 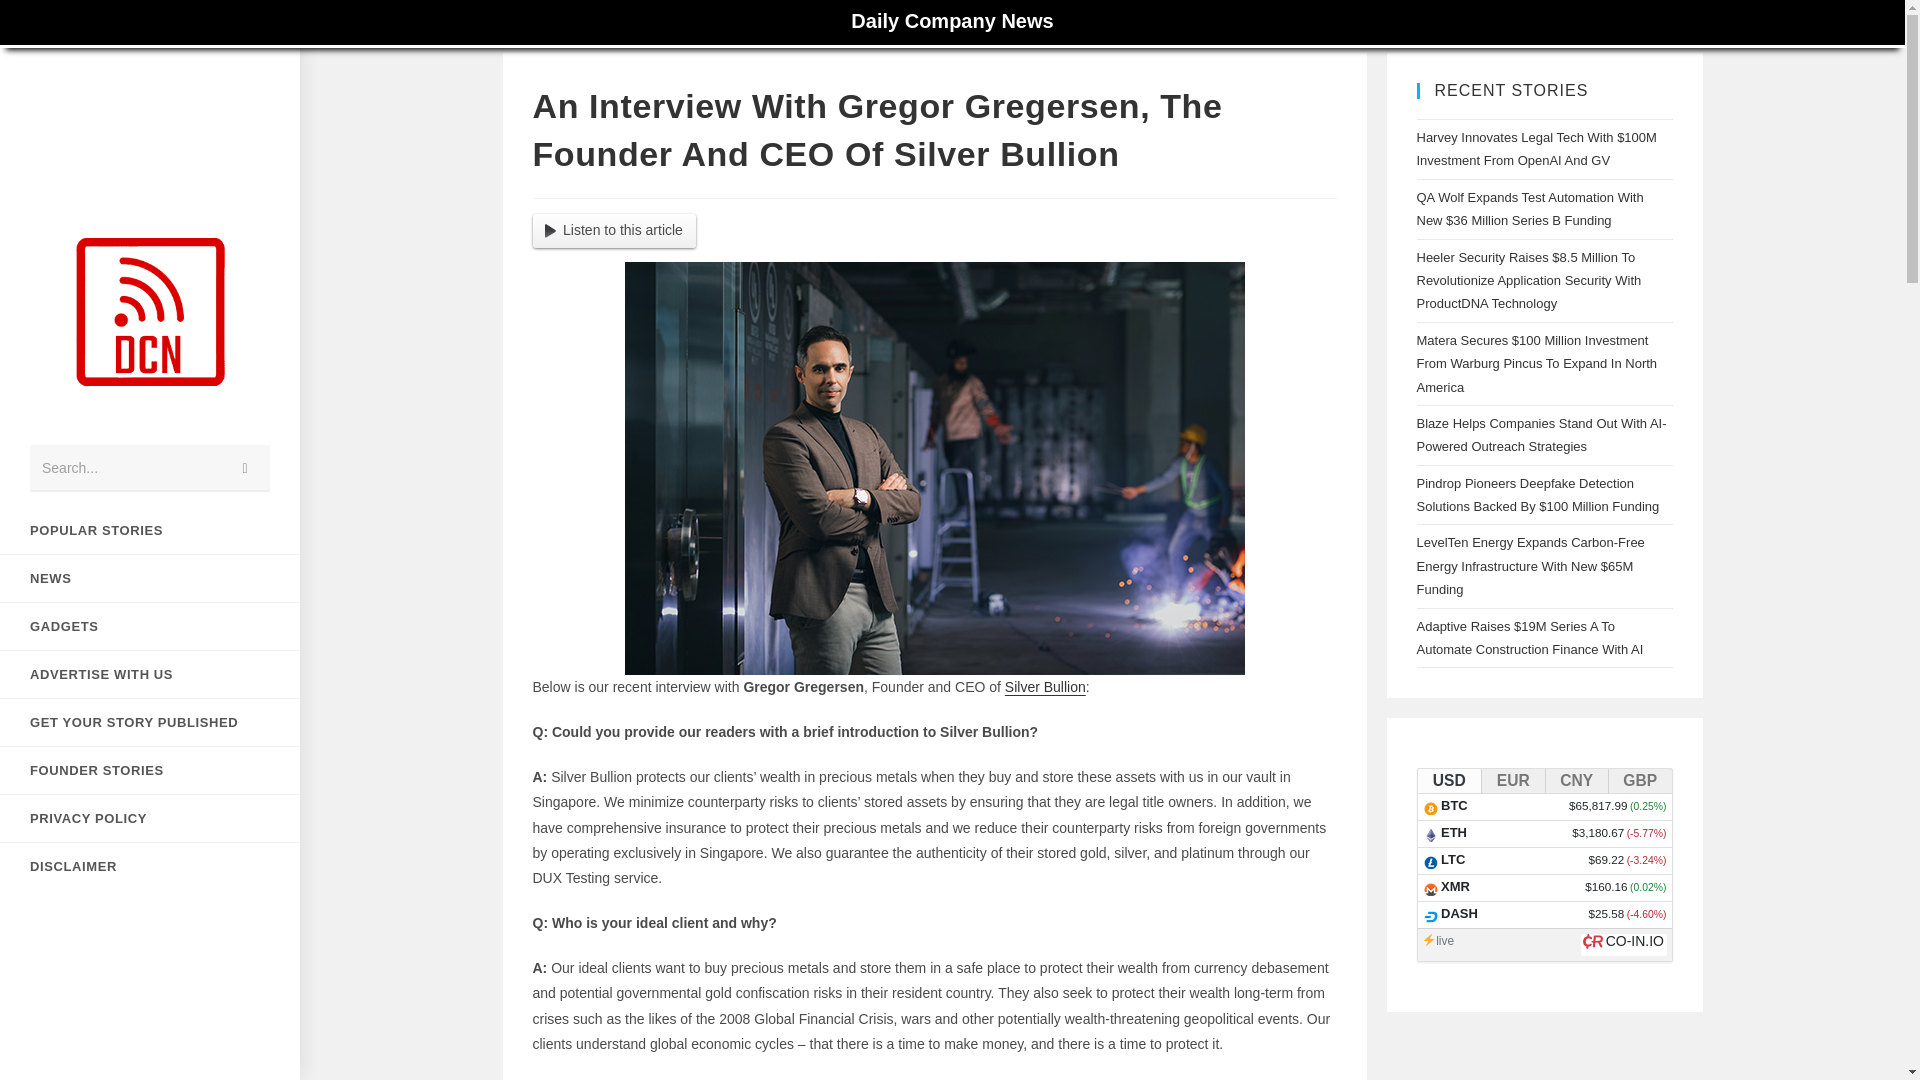 I want to click on DISCLAIMER, so click(x=150, y=866).